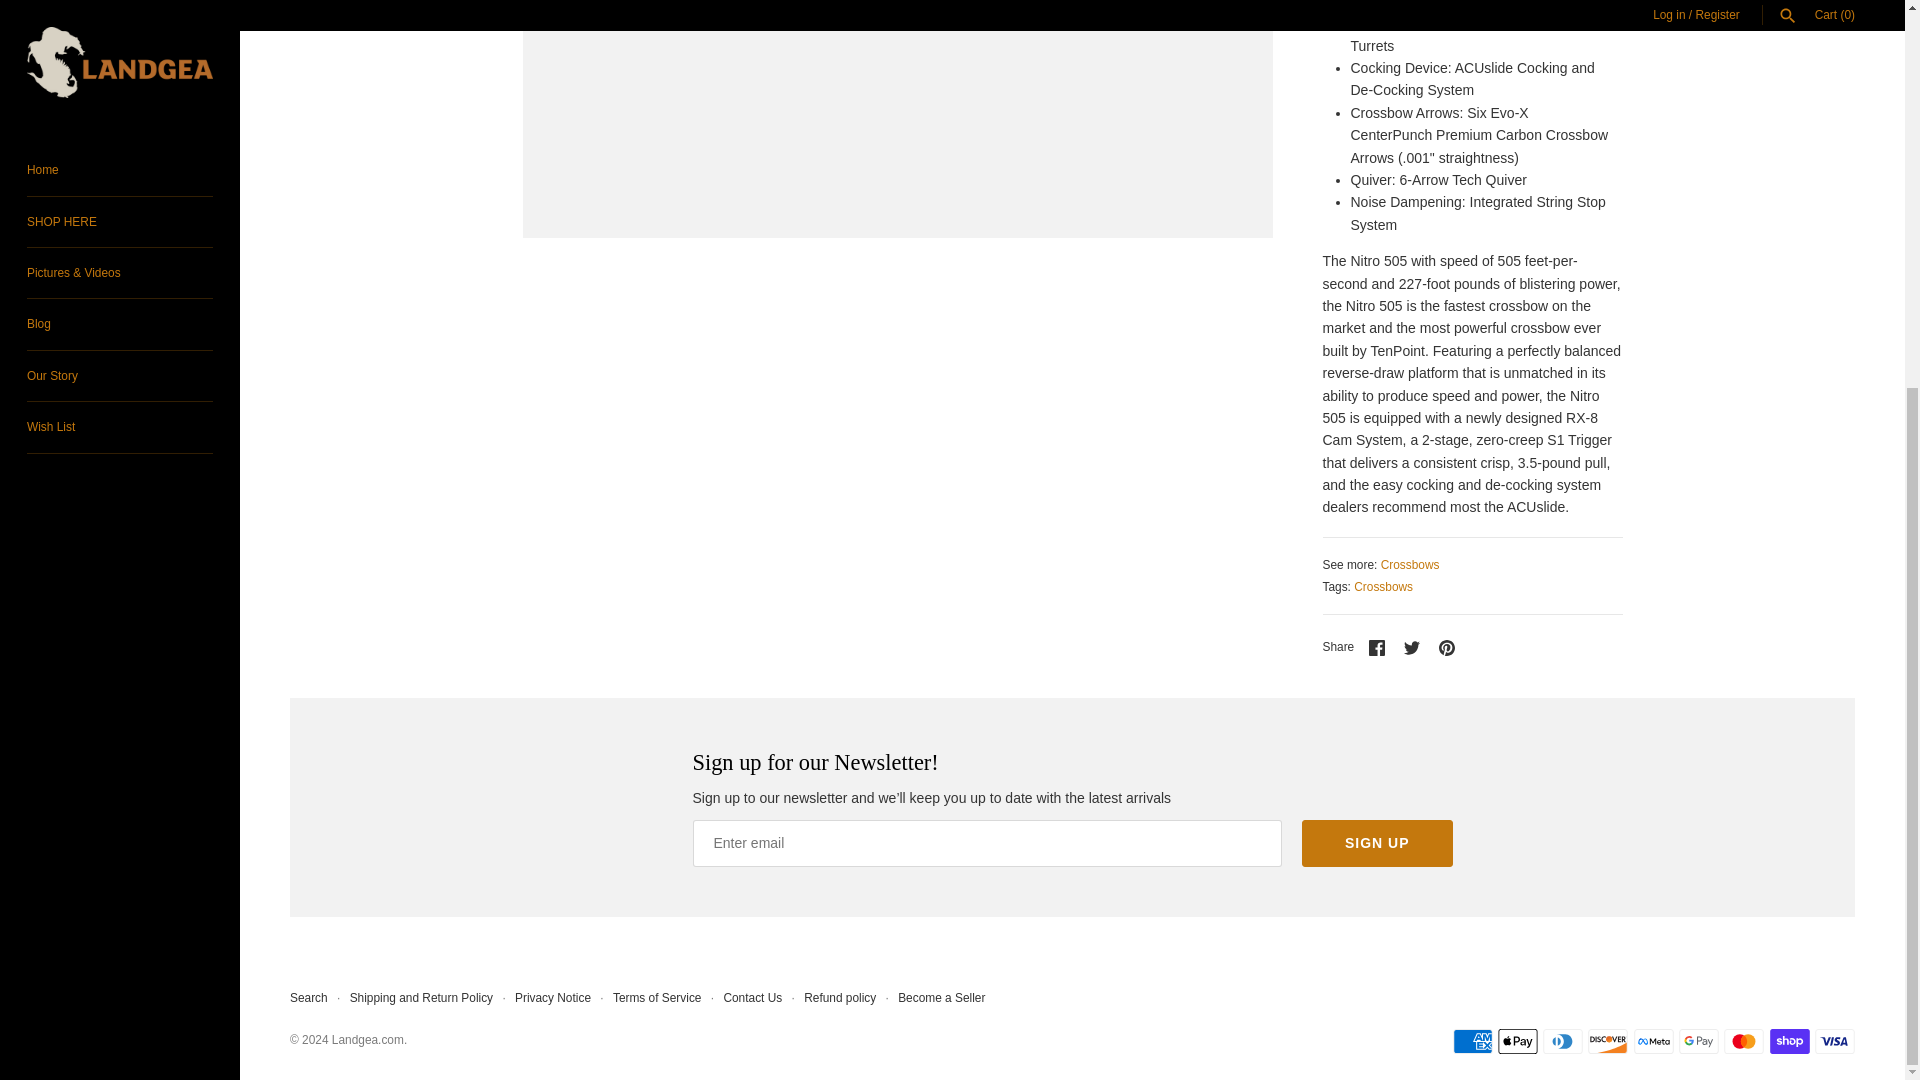 The width and height of the screenshot is (1920, 1080). I want to click on Diners Club, so click(1562, 1042).